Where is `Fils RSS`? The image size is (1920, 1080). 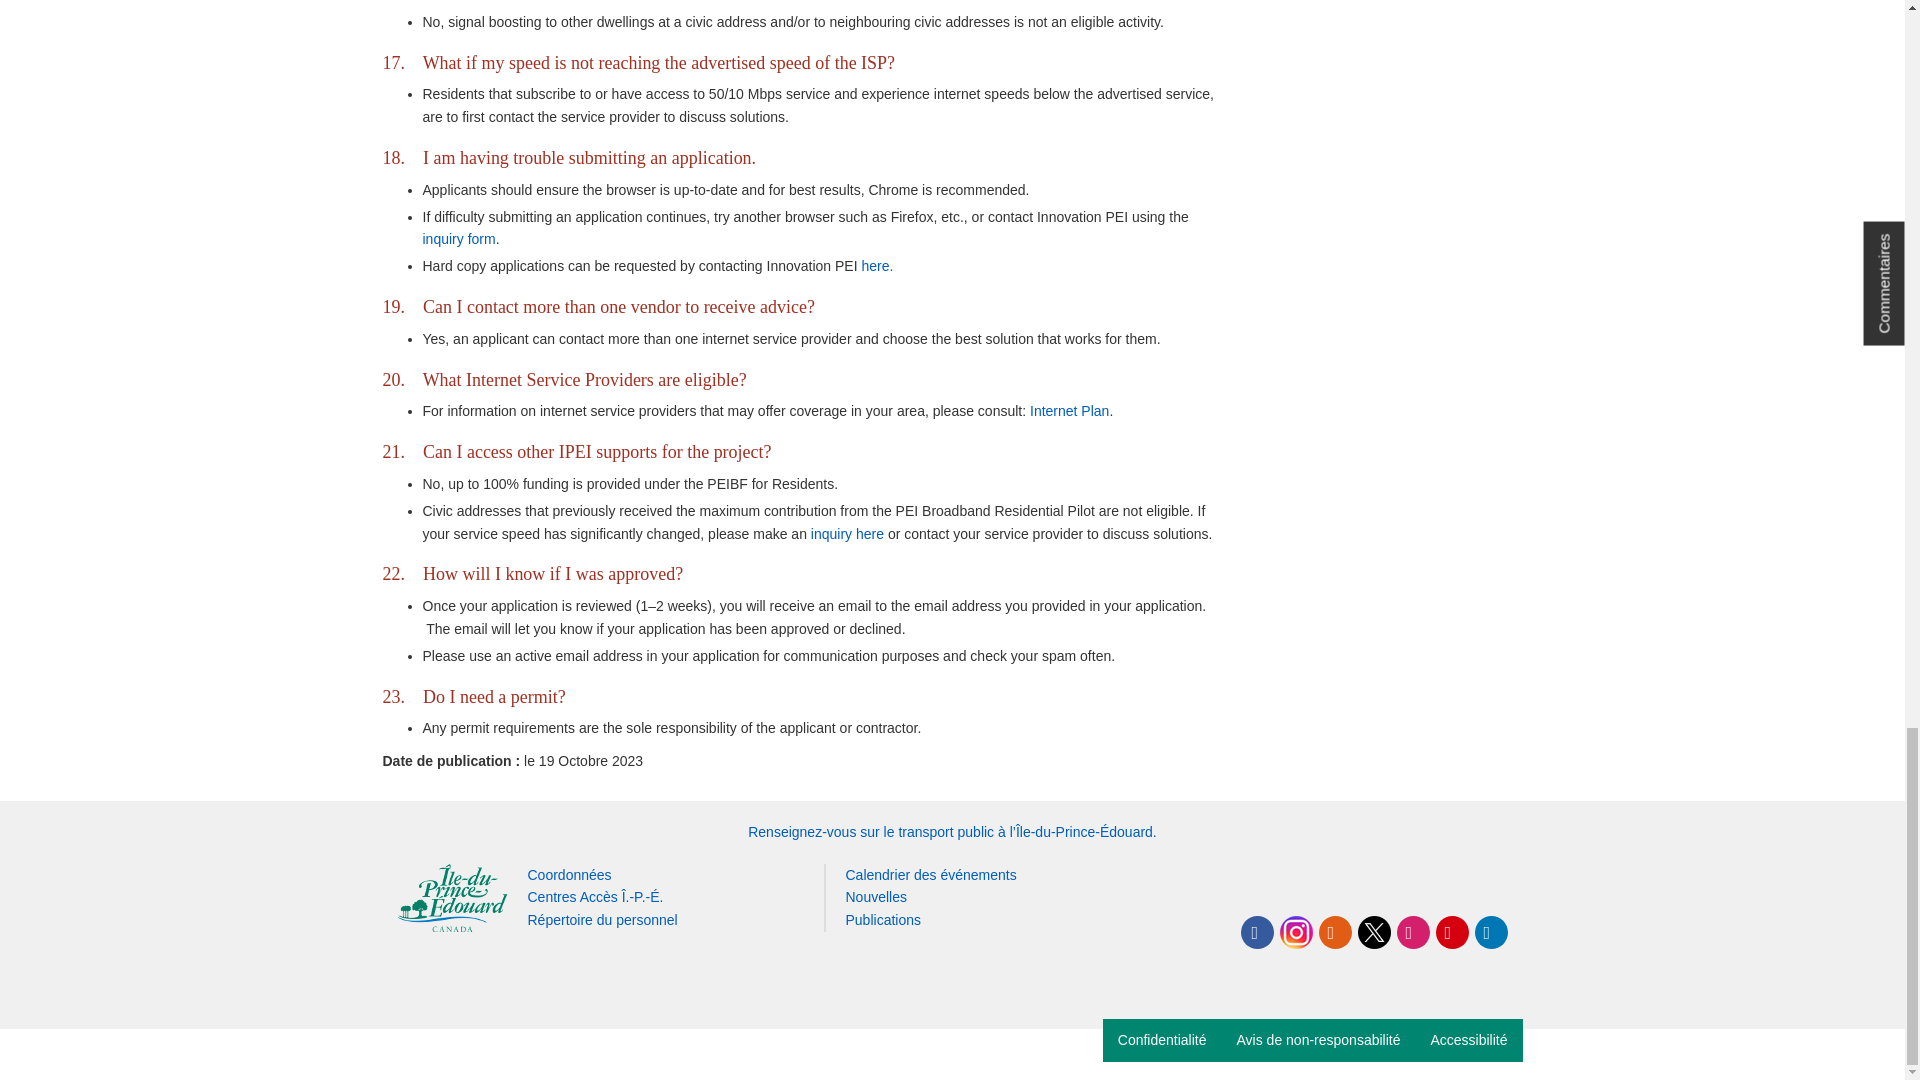 Fils RSS is located at coordinates (1334, 932).